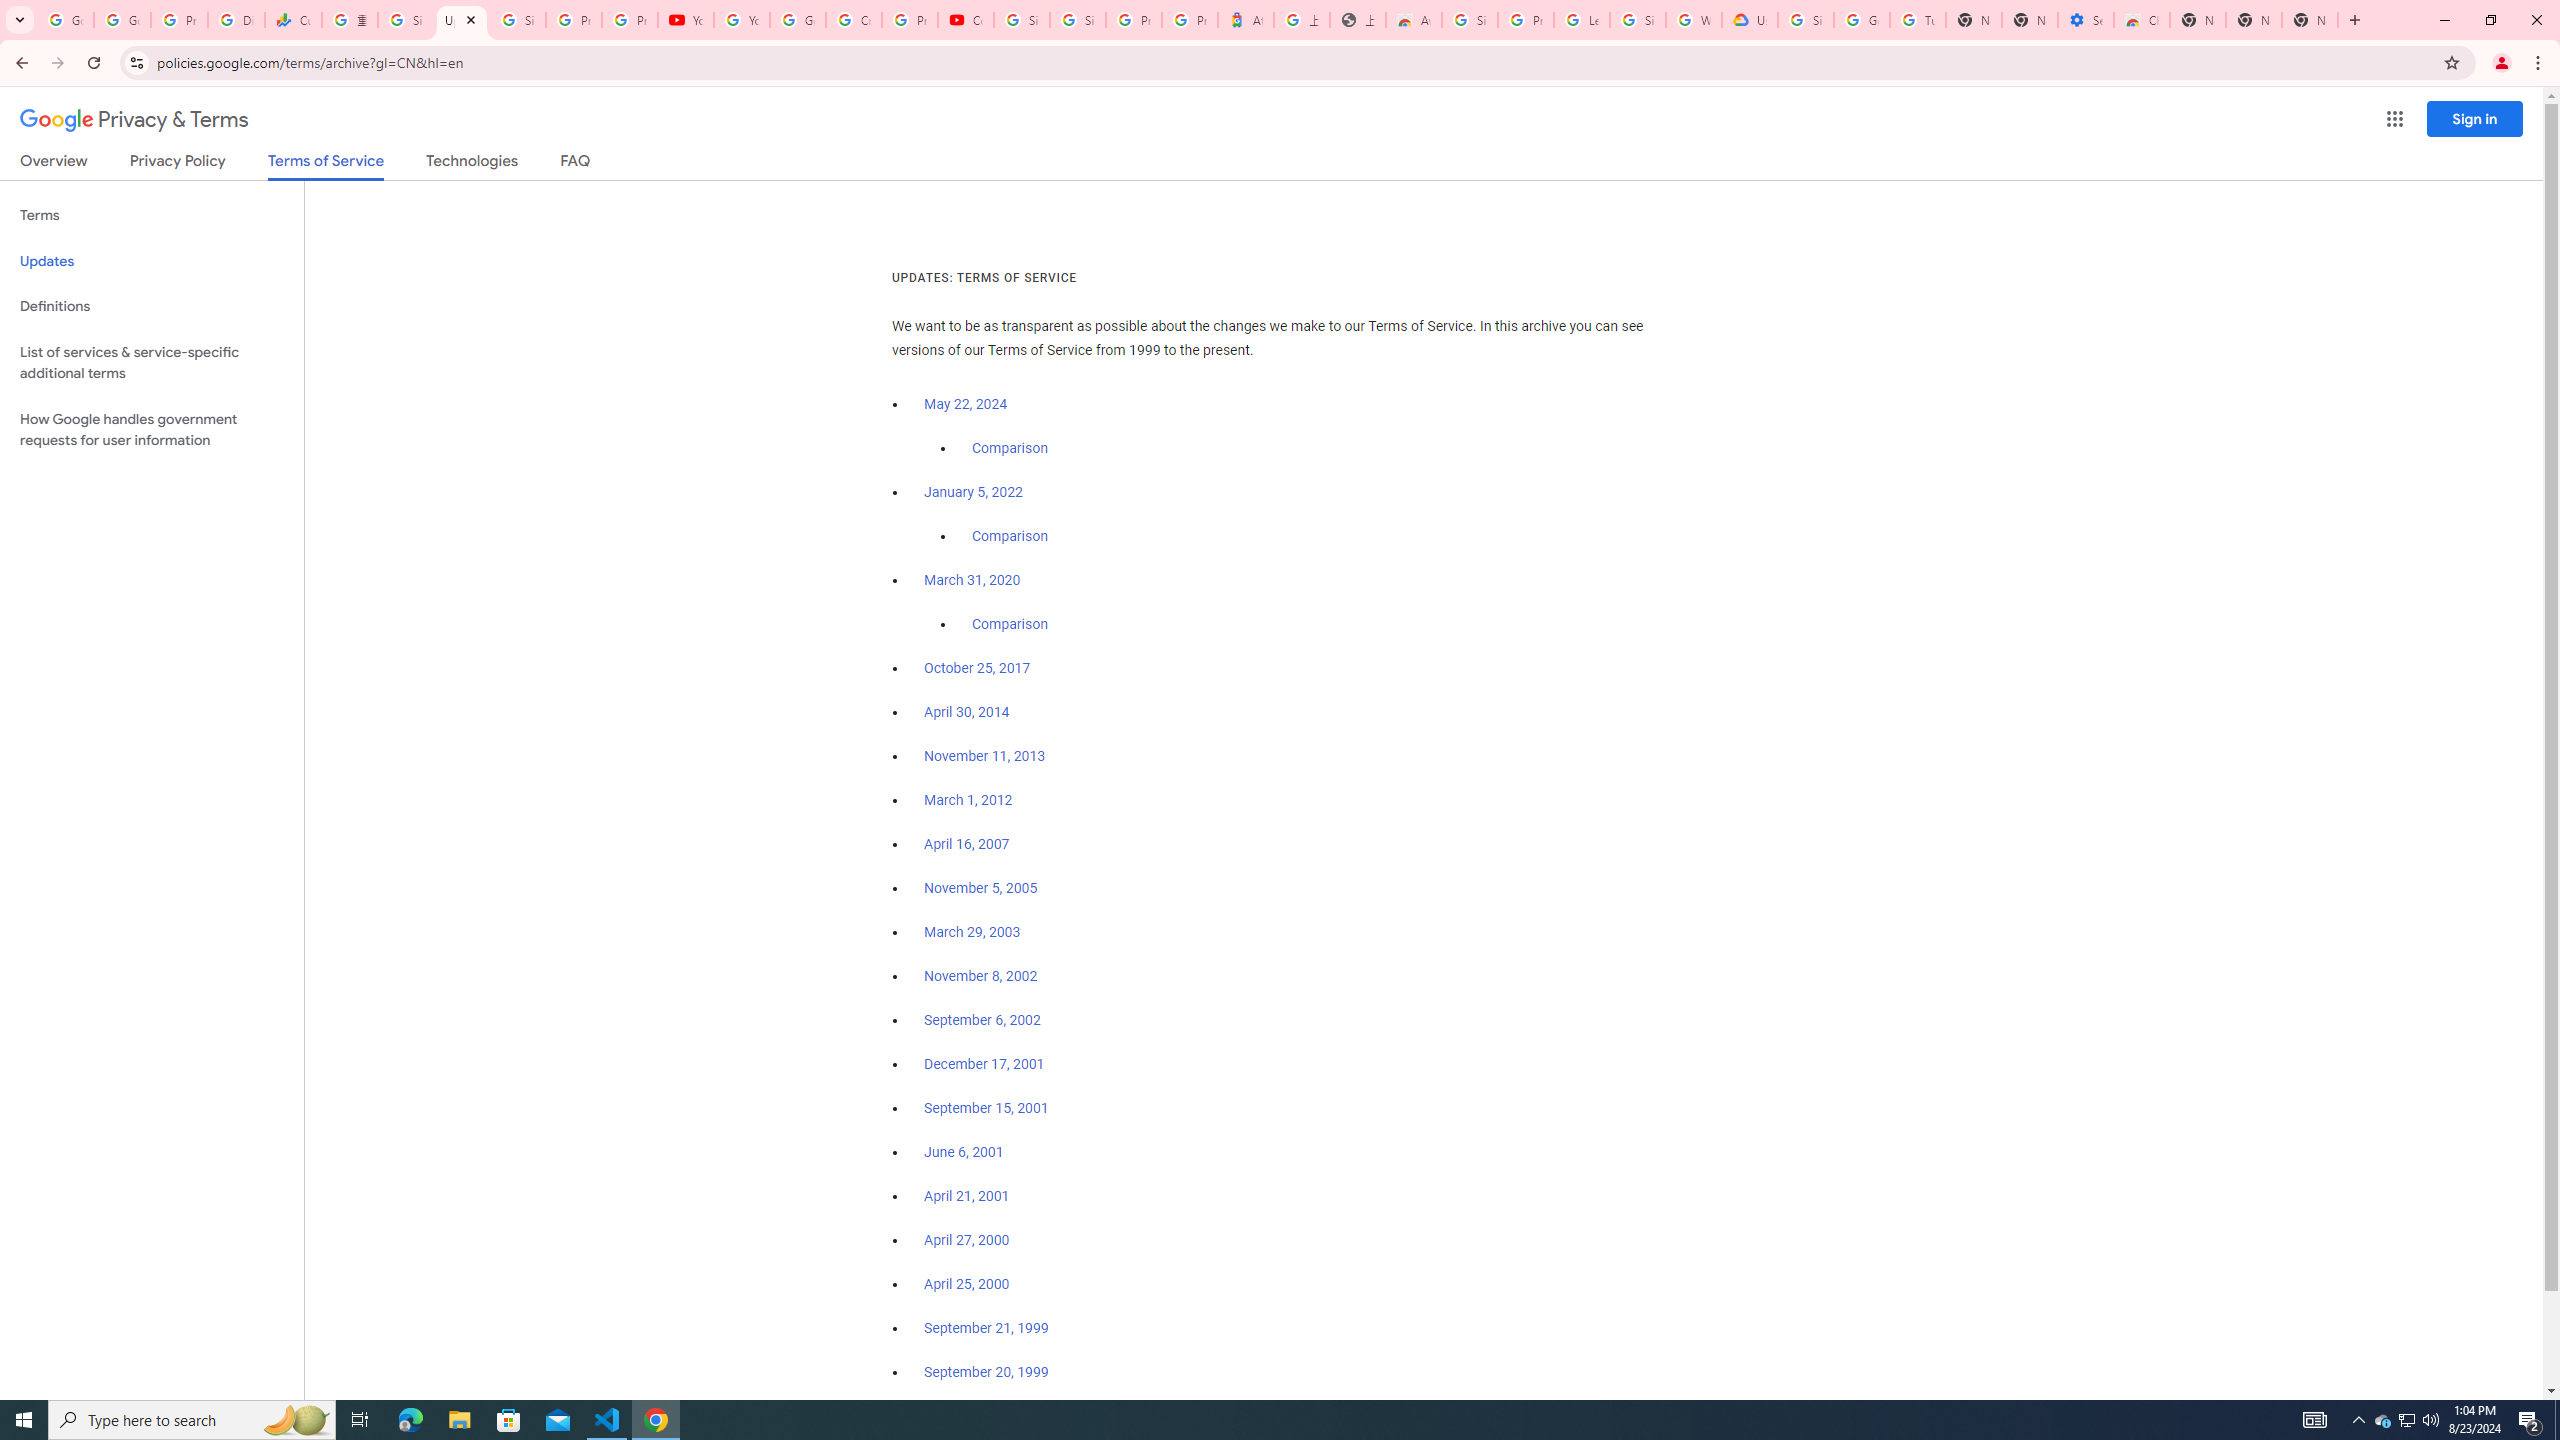 Image resolution: width=2560 pixels, height=1440 pixels. What do you see at coordinates (968, 844) in the screenshot?
I see `April 16, 2007` at bounding box center [968, 844].